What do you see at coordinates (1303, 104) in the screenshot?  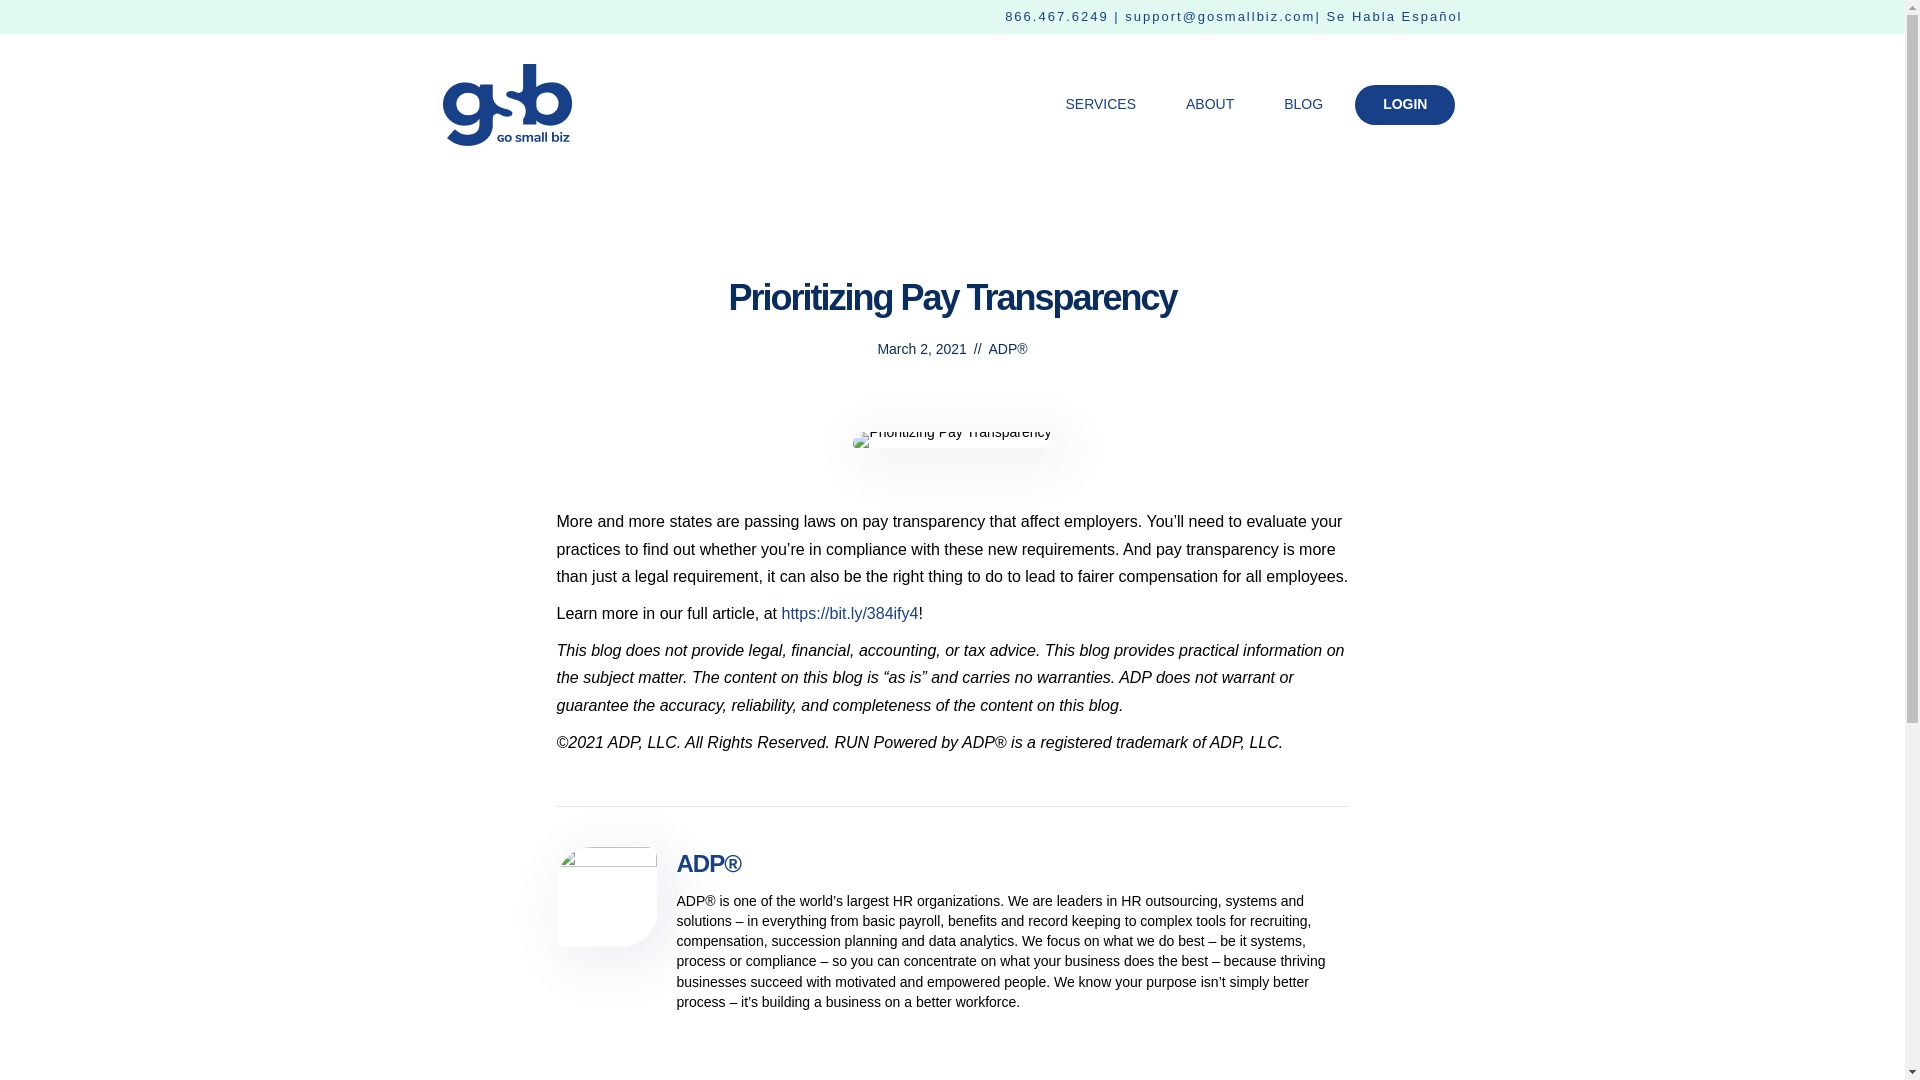 I see `BLOG` at bounding box center [1303, 104].